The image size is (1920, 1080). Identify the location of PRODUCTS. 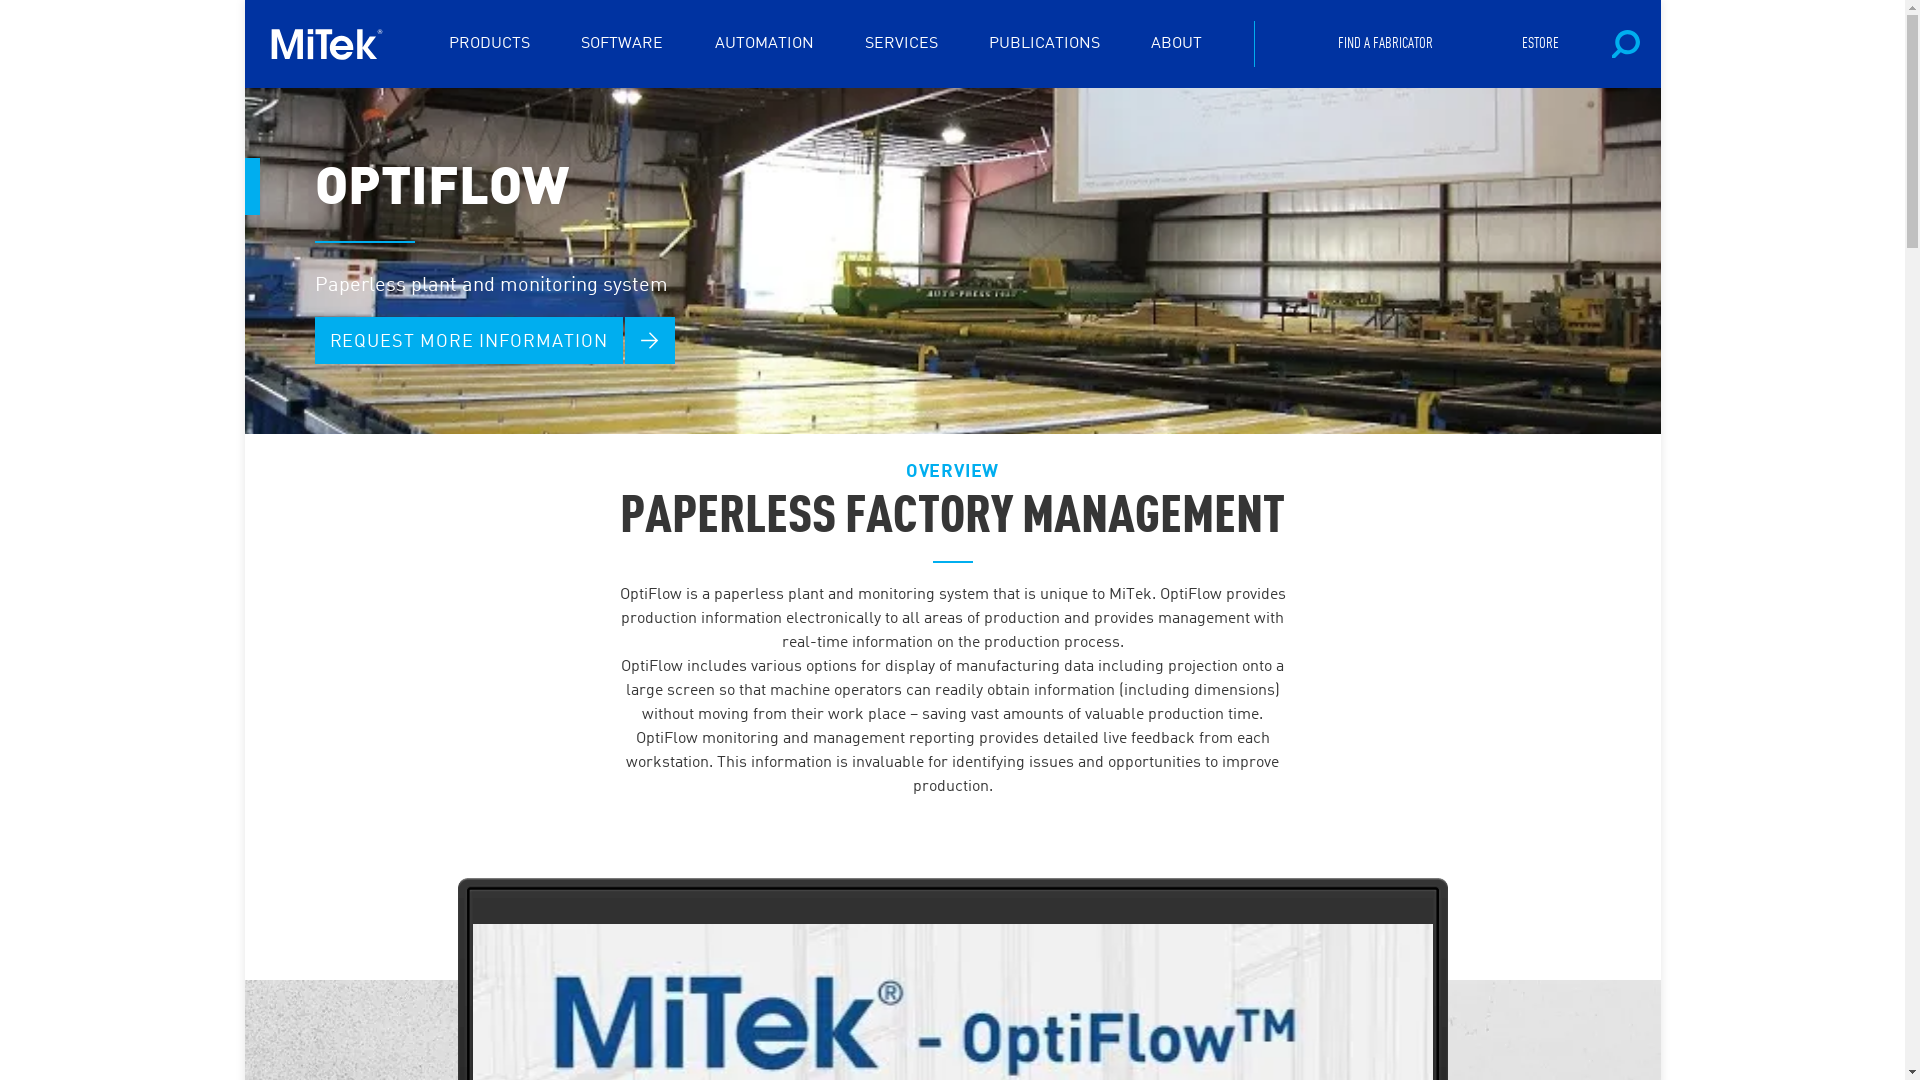
(490, 44).